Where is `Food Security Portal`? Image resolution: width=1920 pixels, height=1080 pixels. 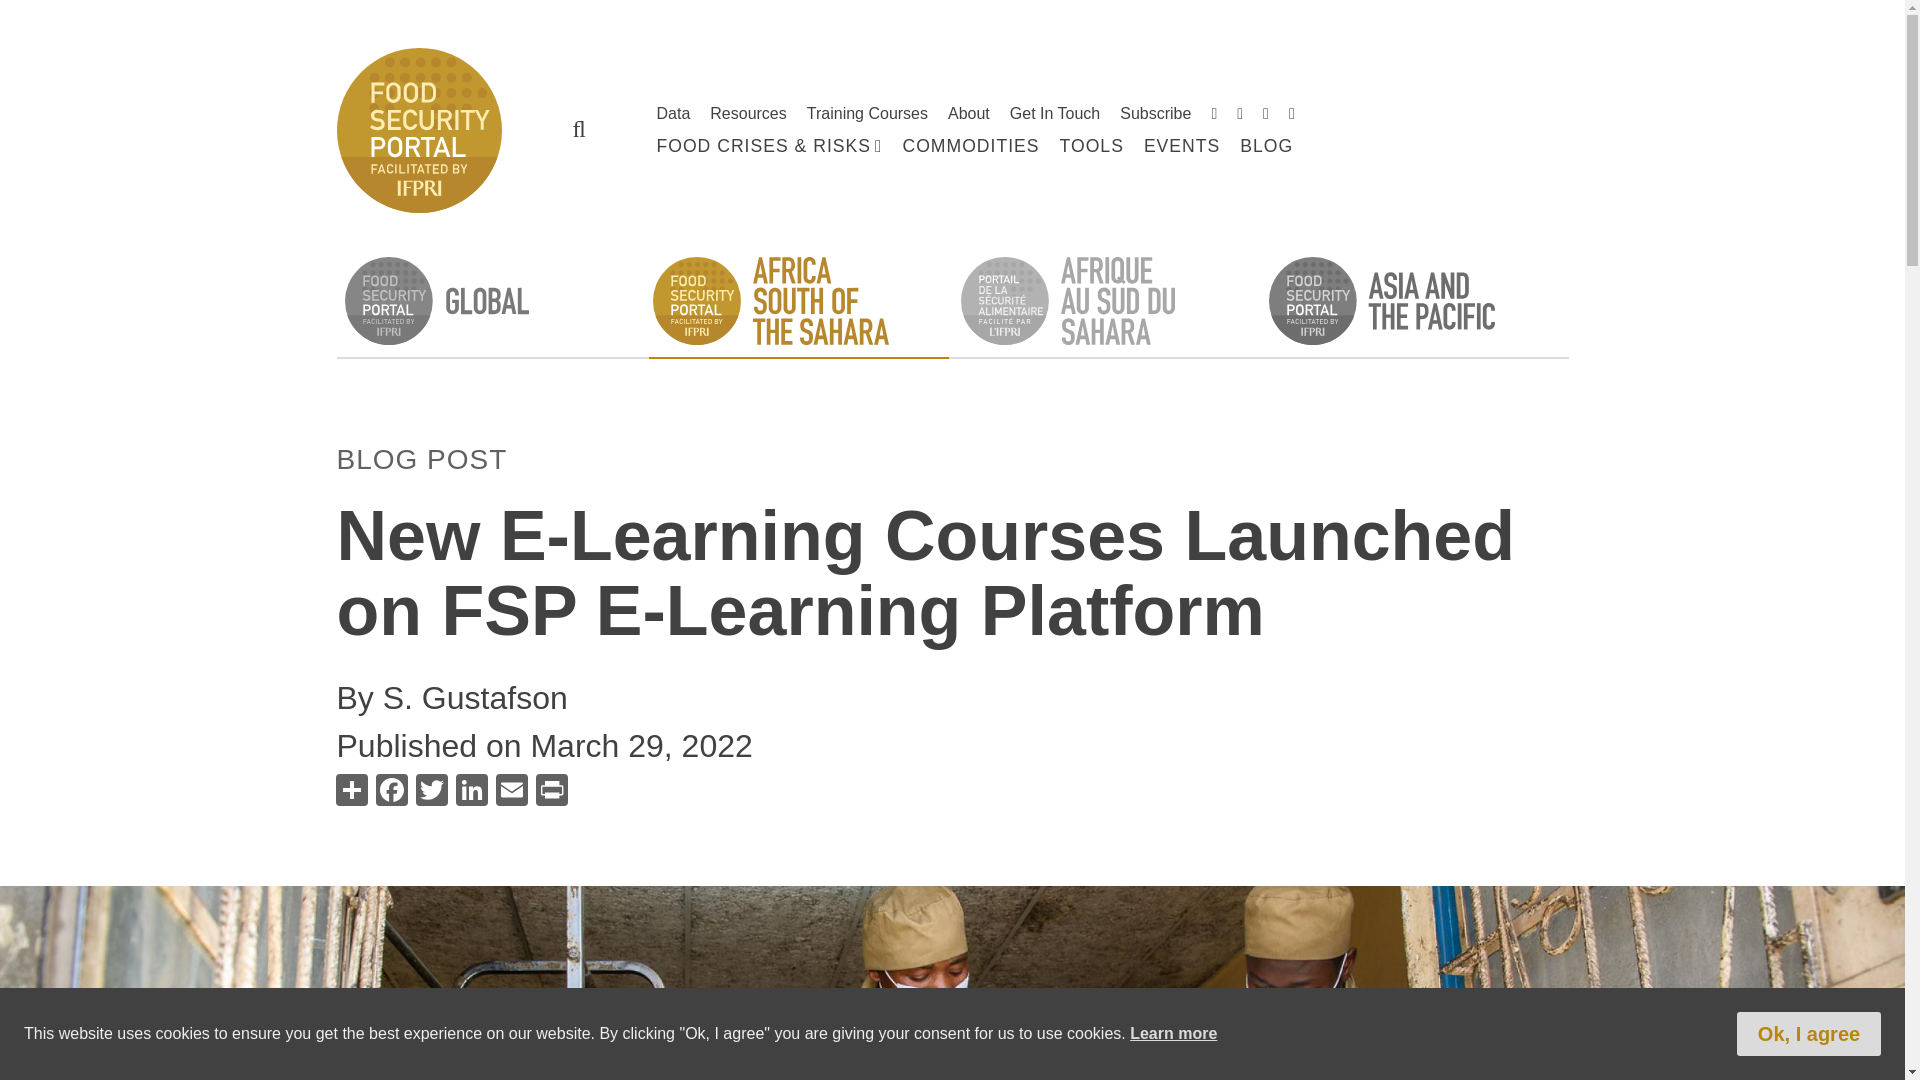
Food Security Portal is located at coordinates (418, 128).